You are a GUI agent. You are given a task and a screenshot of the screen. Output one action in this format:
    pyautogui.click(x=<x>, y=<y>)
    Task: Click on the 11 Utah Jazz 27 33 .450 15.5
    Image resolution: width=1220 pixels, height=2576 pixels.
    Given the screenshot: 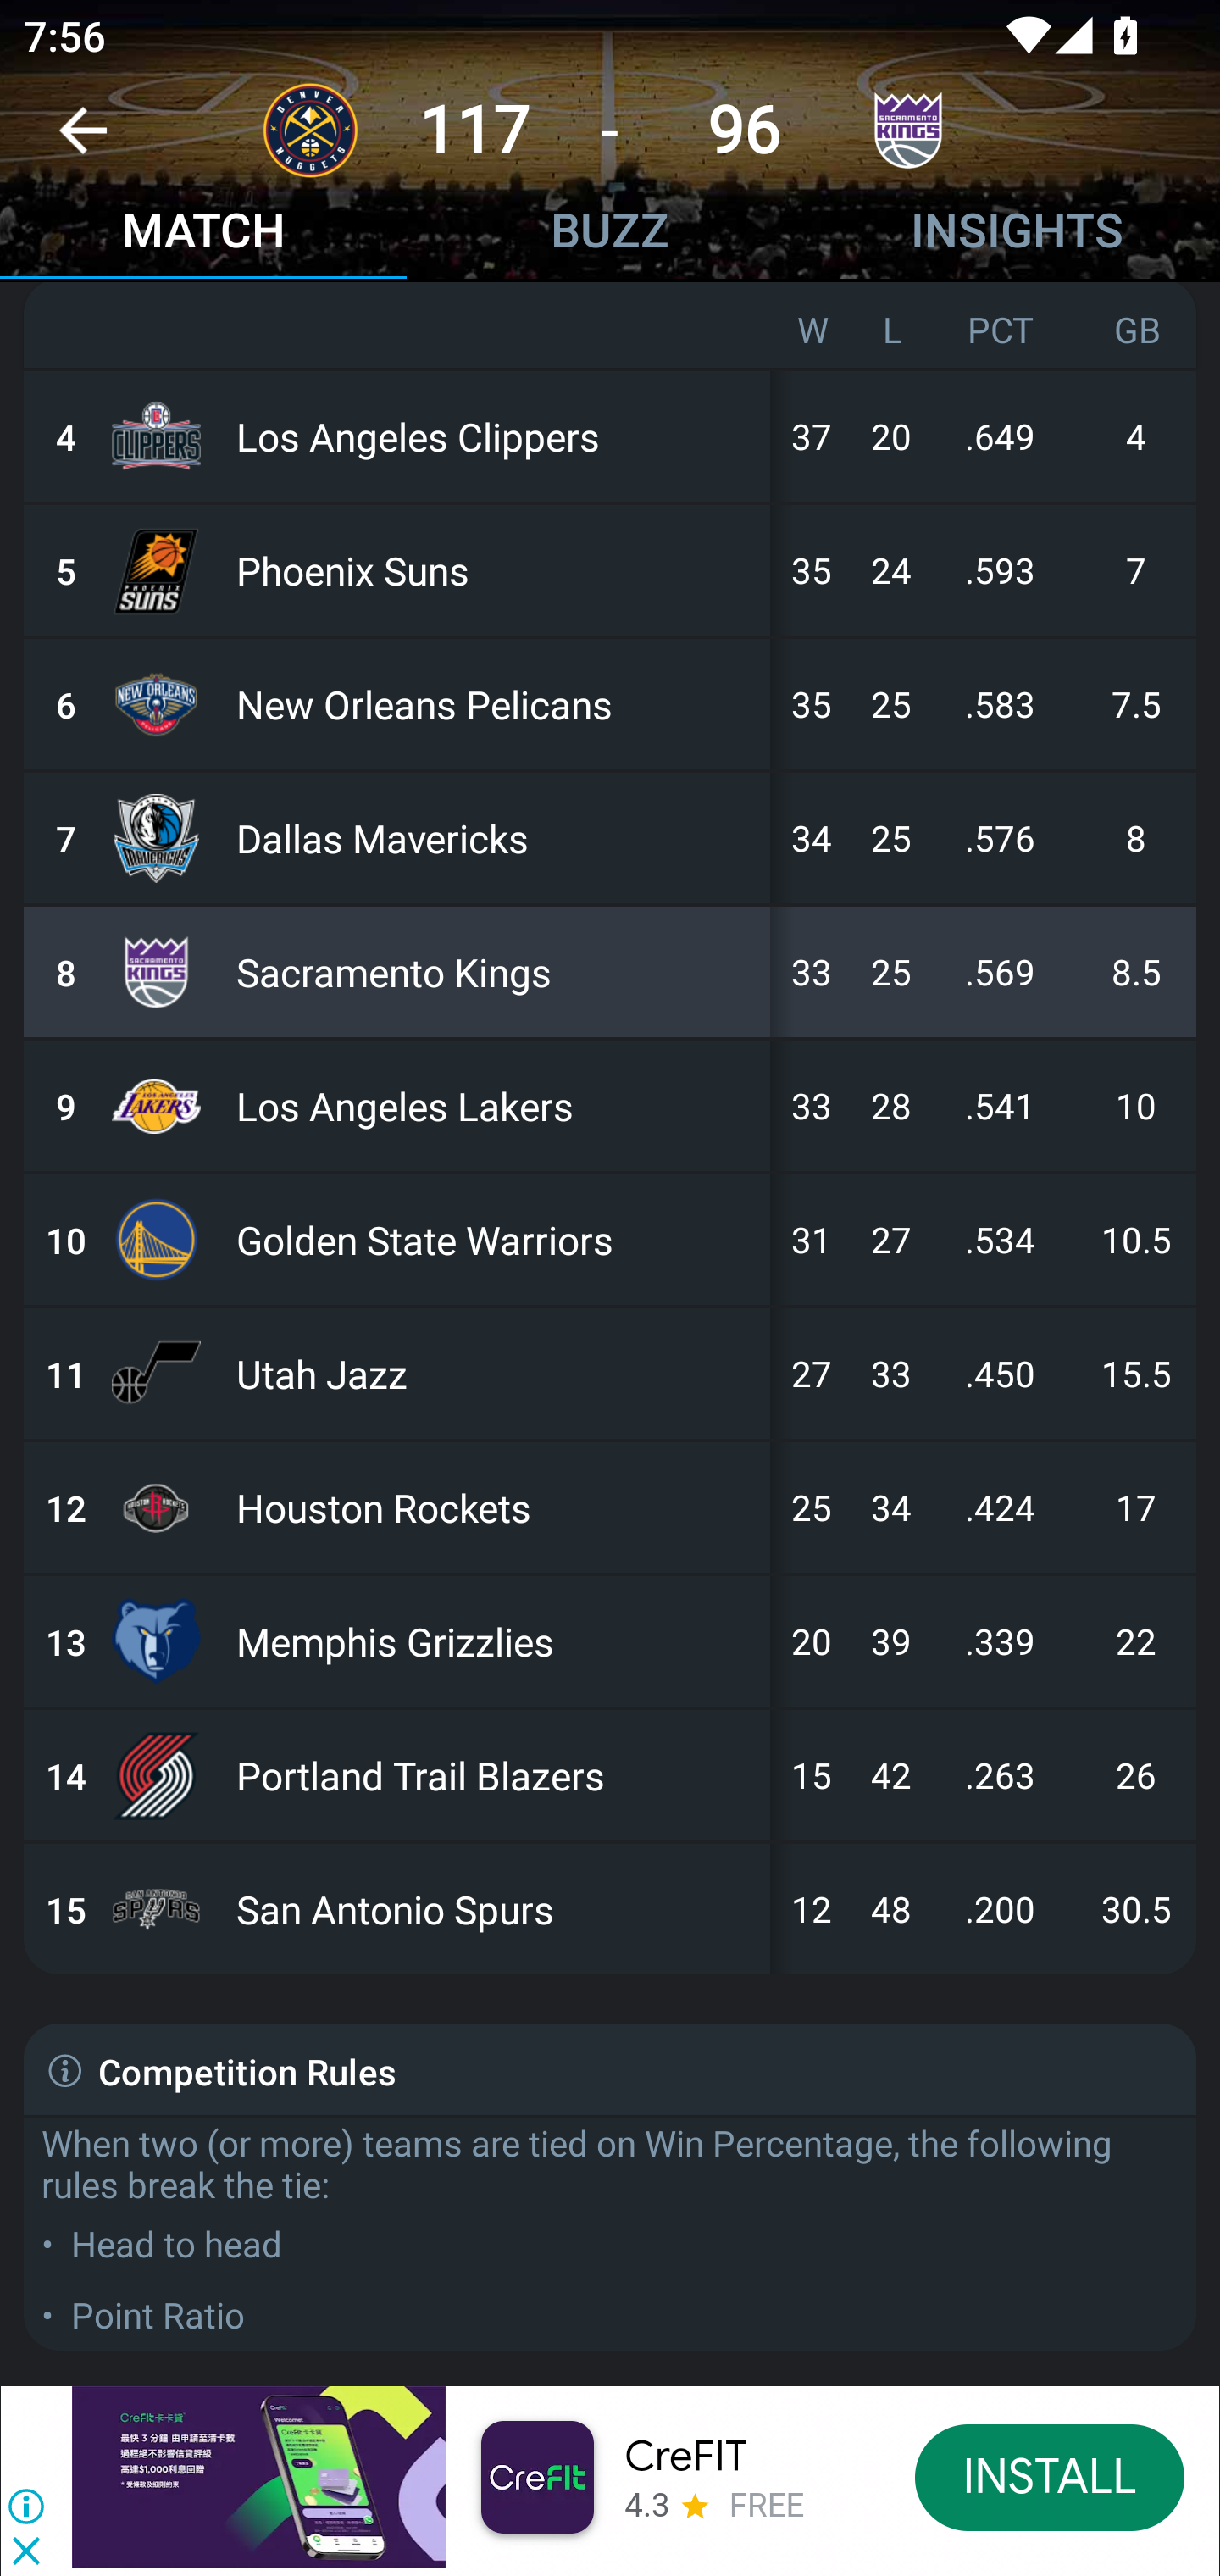 What is the action you would take?
    pyautogui.click(x=610, y=1374)
    